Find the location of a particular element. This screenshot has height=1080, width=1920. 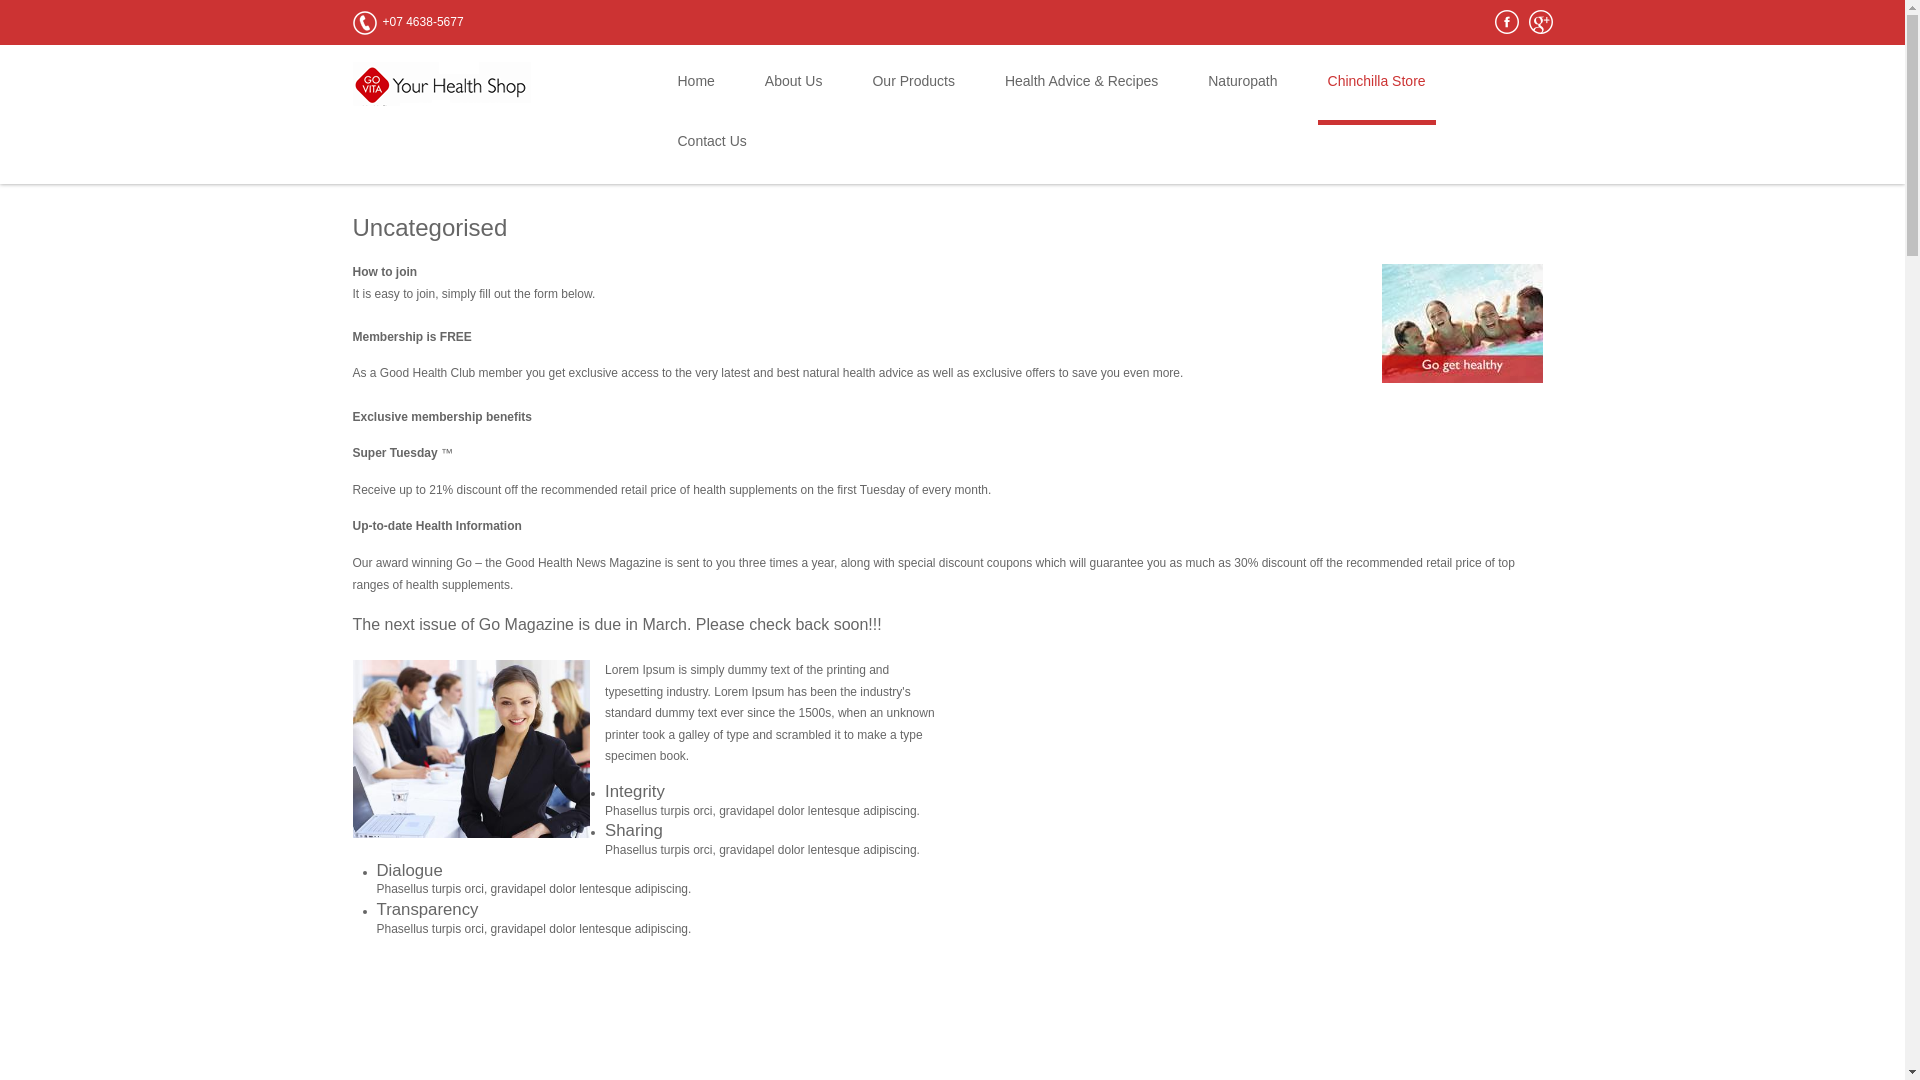

Chinchilla Store is located at coordinates (1377, 94).